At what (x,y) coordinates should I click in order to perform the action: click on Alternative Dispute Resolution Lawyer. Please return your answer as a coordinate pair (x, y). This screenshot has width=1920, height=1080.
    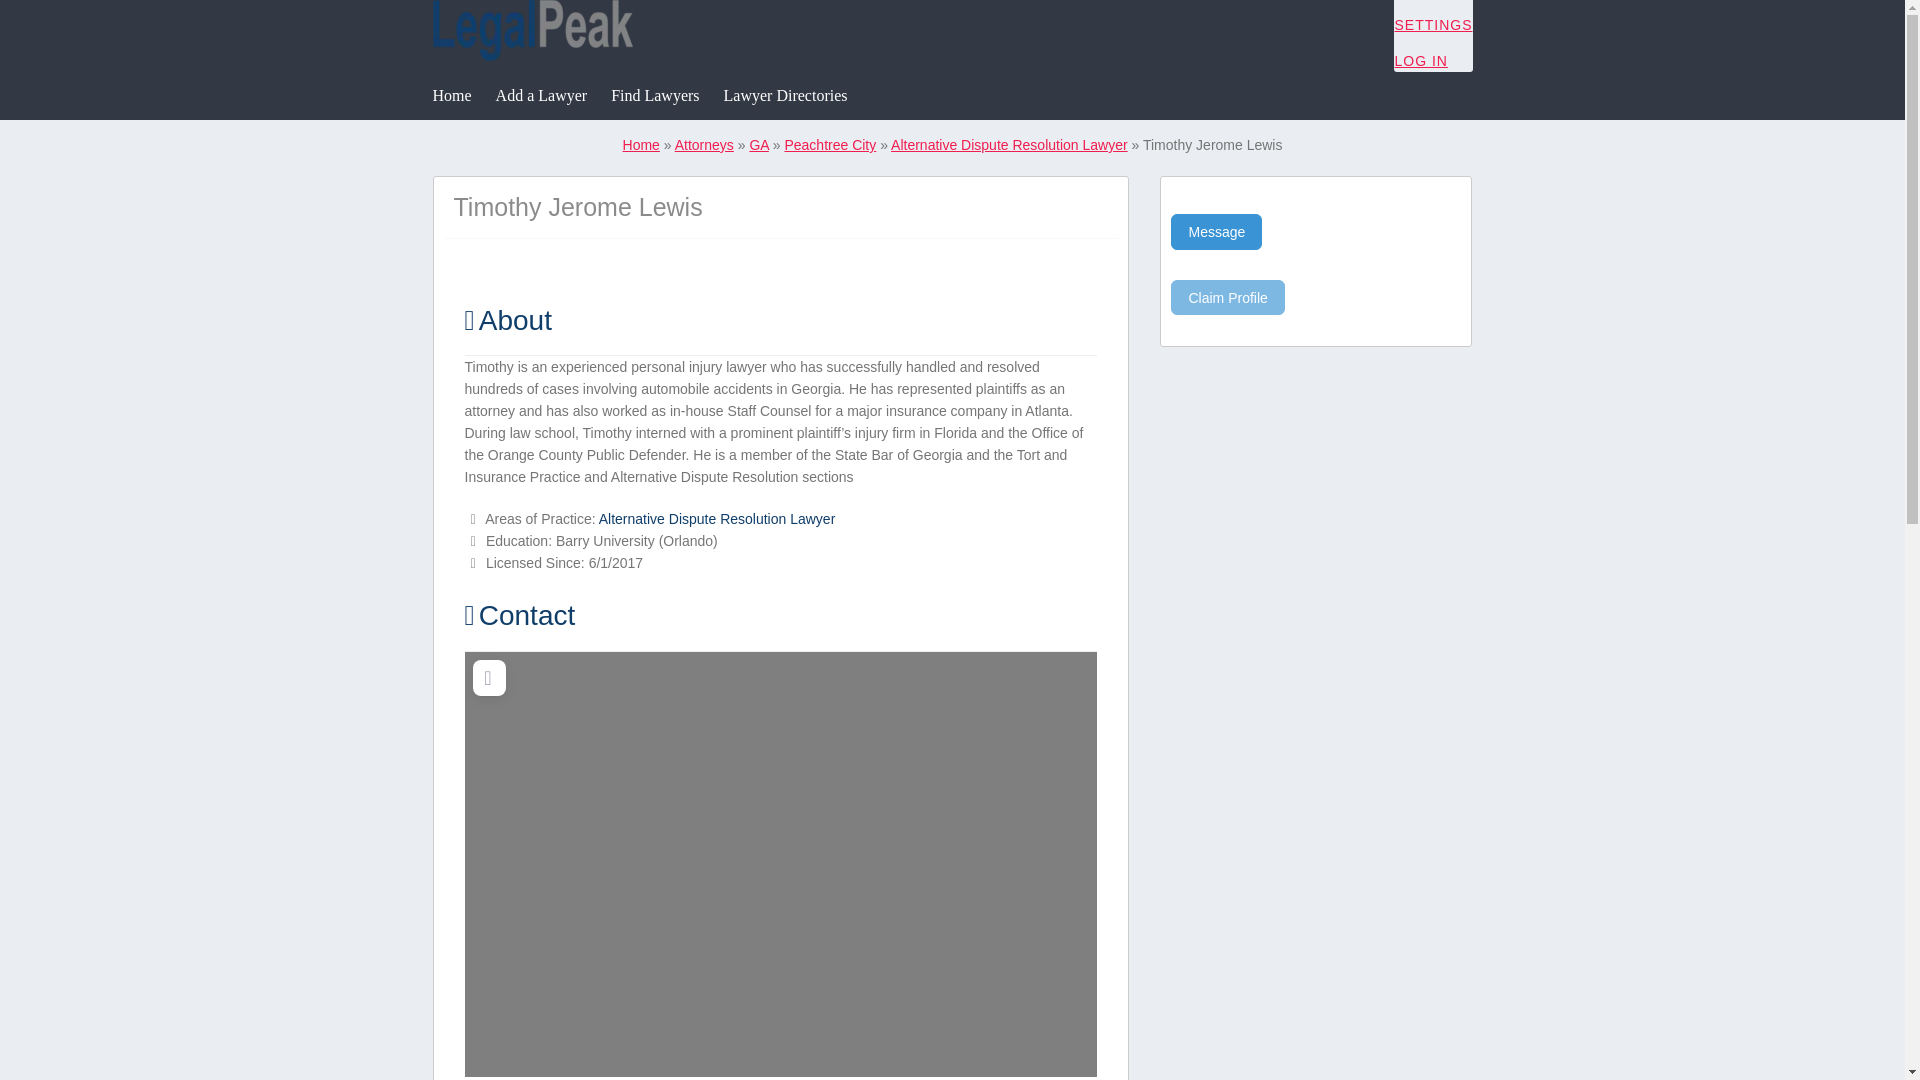
    Looking at the image, I should click on (1009, 145).